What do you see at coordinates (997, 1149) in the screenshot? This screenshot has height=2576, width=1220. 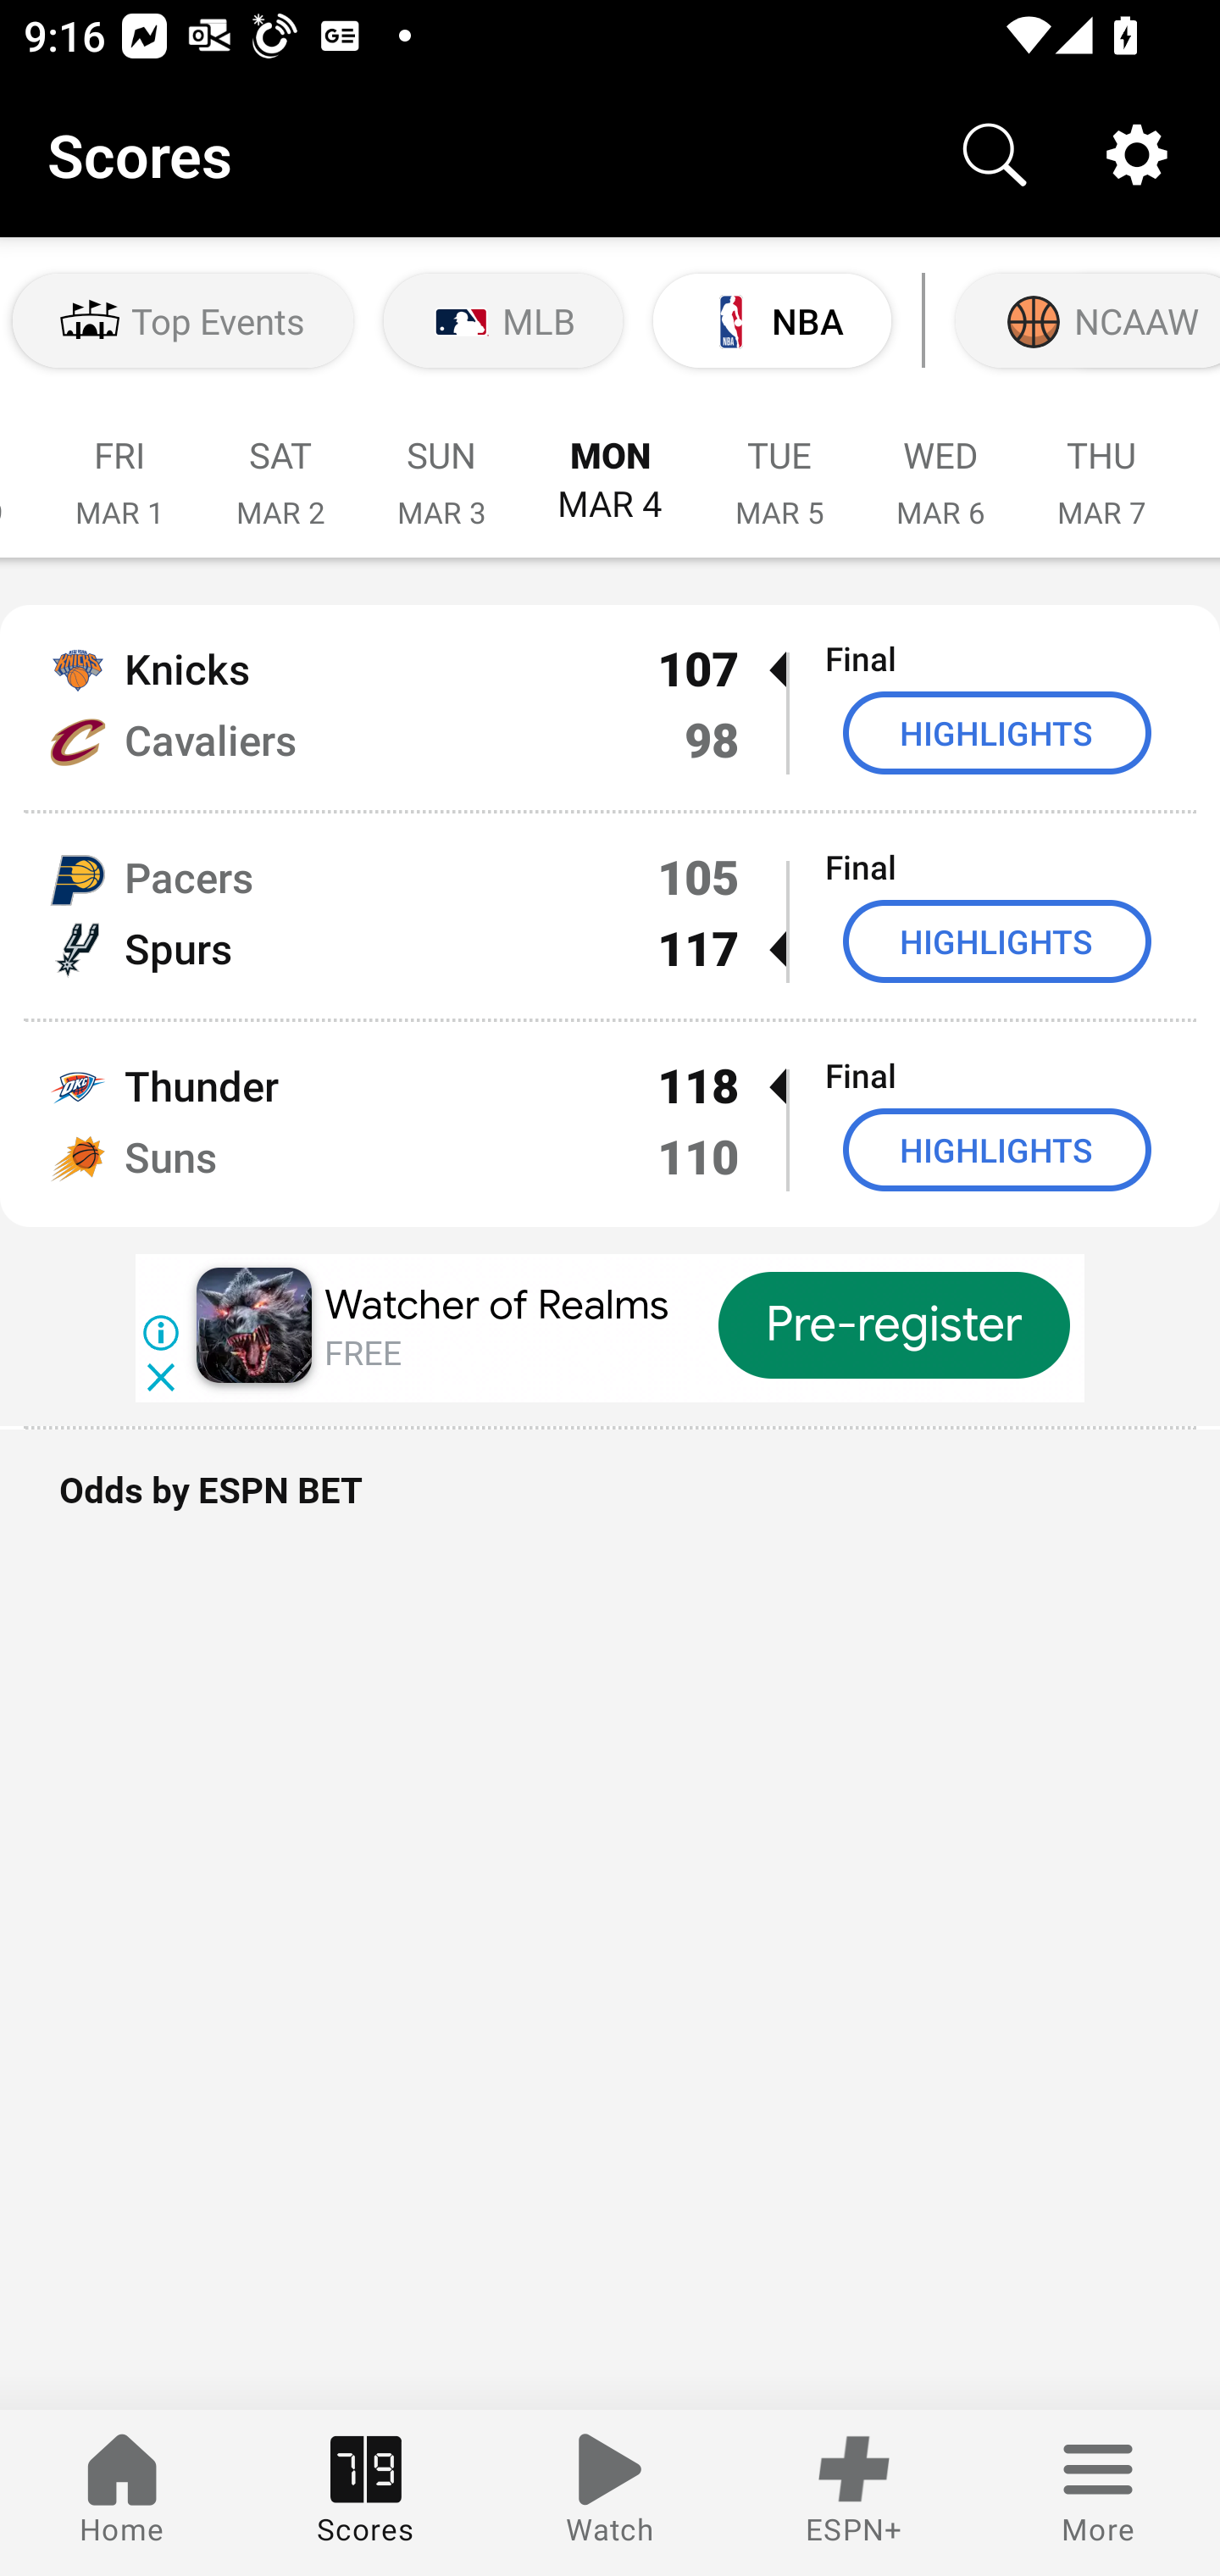 I see `HIGHLIGHTS` at bounding box center [997, 1149].